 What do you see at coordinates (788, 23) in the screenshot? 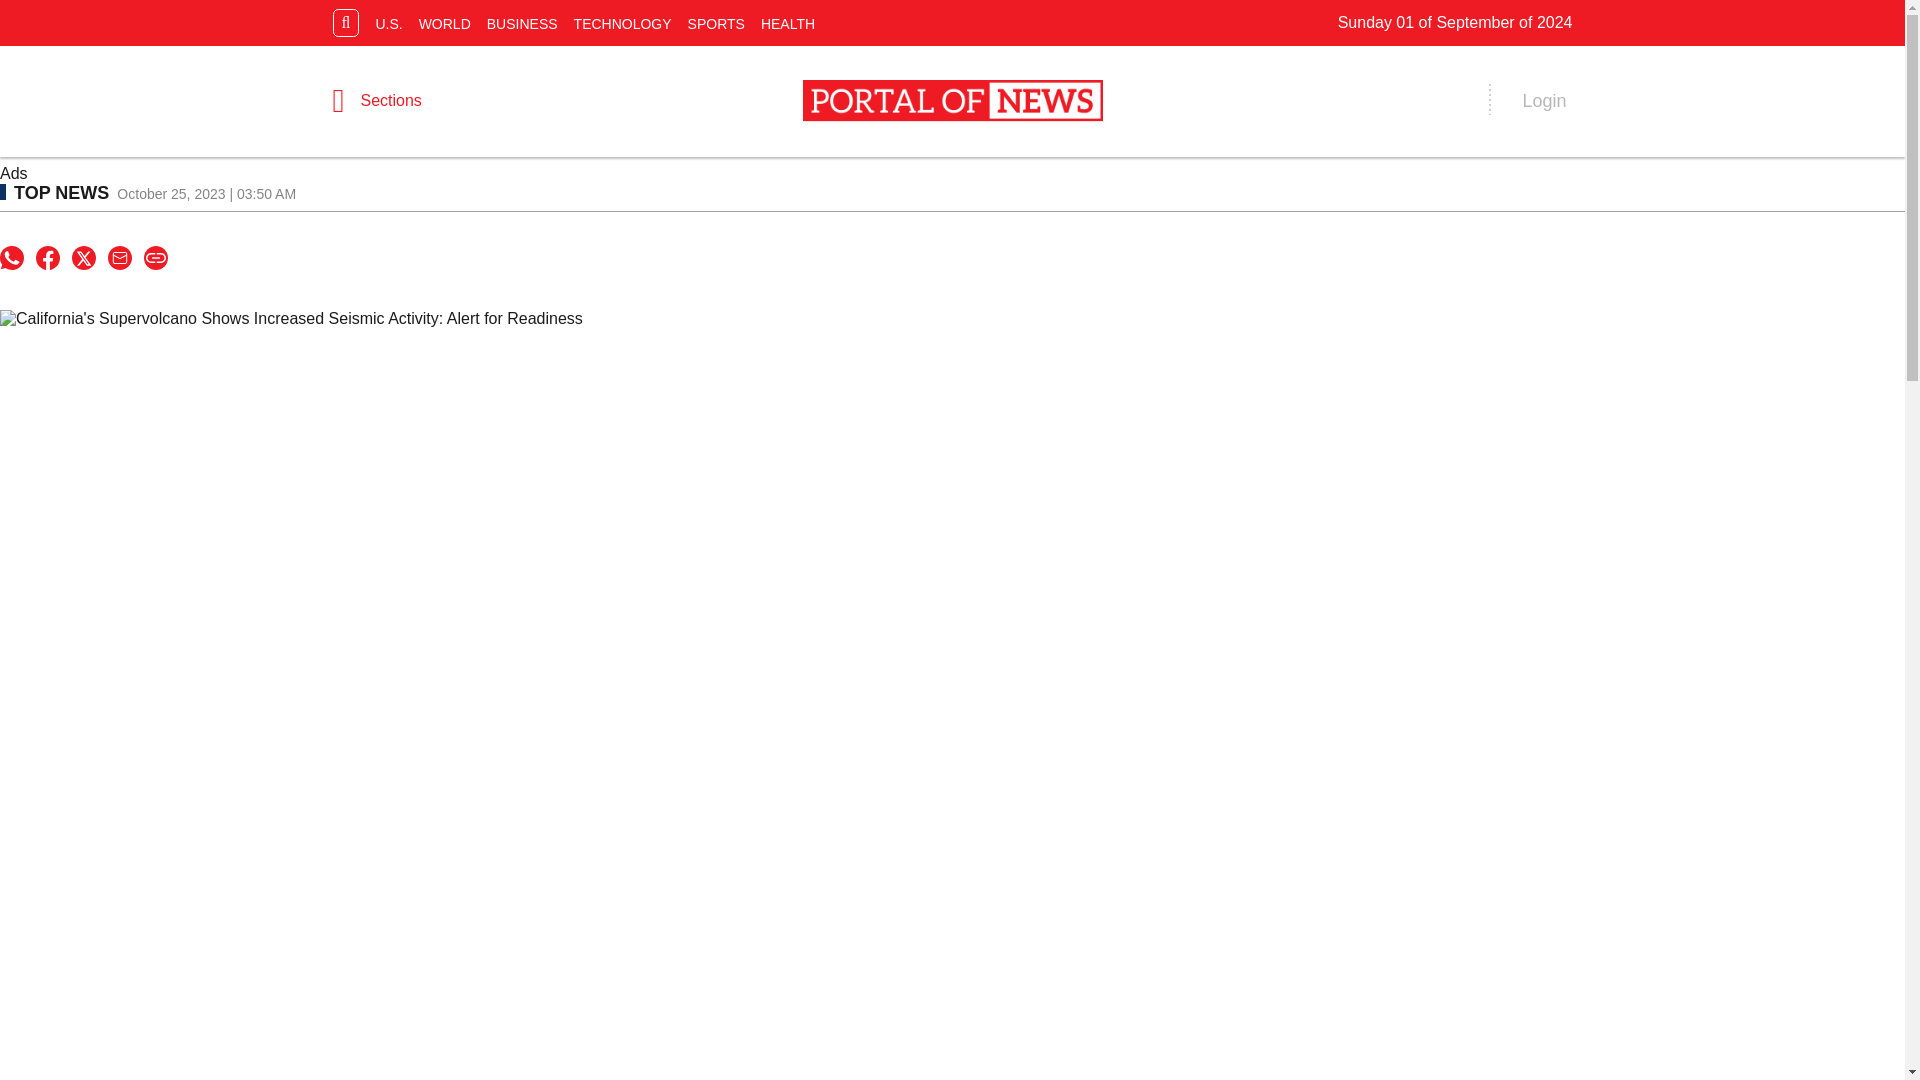
I see `HEALTH` at bounding box center [788, 23].